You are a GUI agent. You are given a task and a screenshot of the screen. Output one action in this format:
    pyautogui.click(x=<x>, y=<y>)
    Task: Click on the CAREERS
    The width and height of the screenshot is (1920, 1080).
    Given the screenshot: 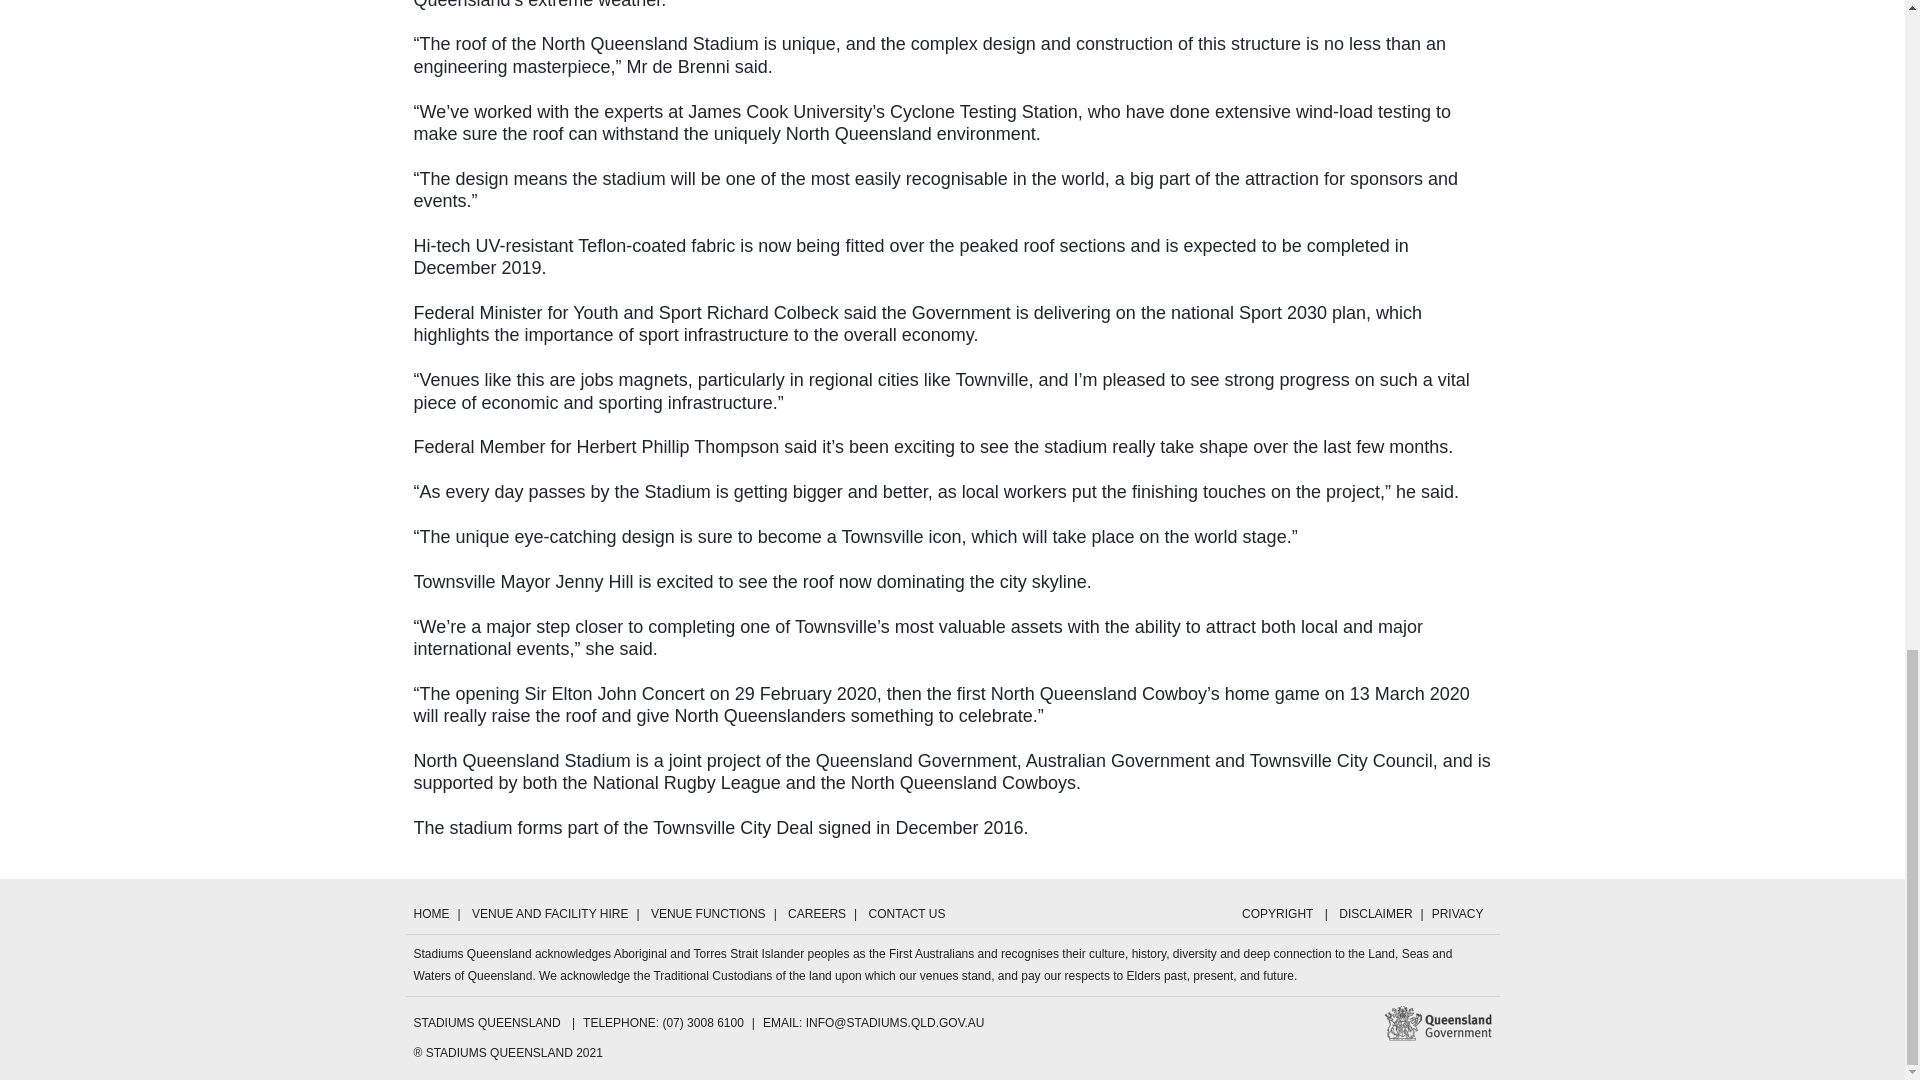 What is the action you would take?
    pyautogui.click(x=816, y=914)
    